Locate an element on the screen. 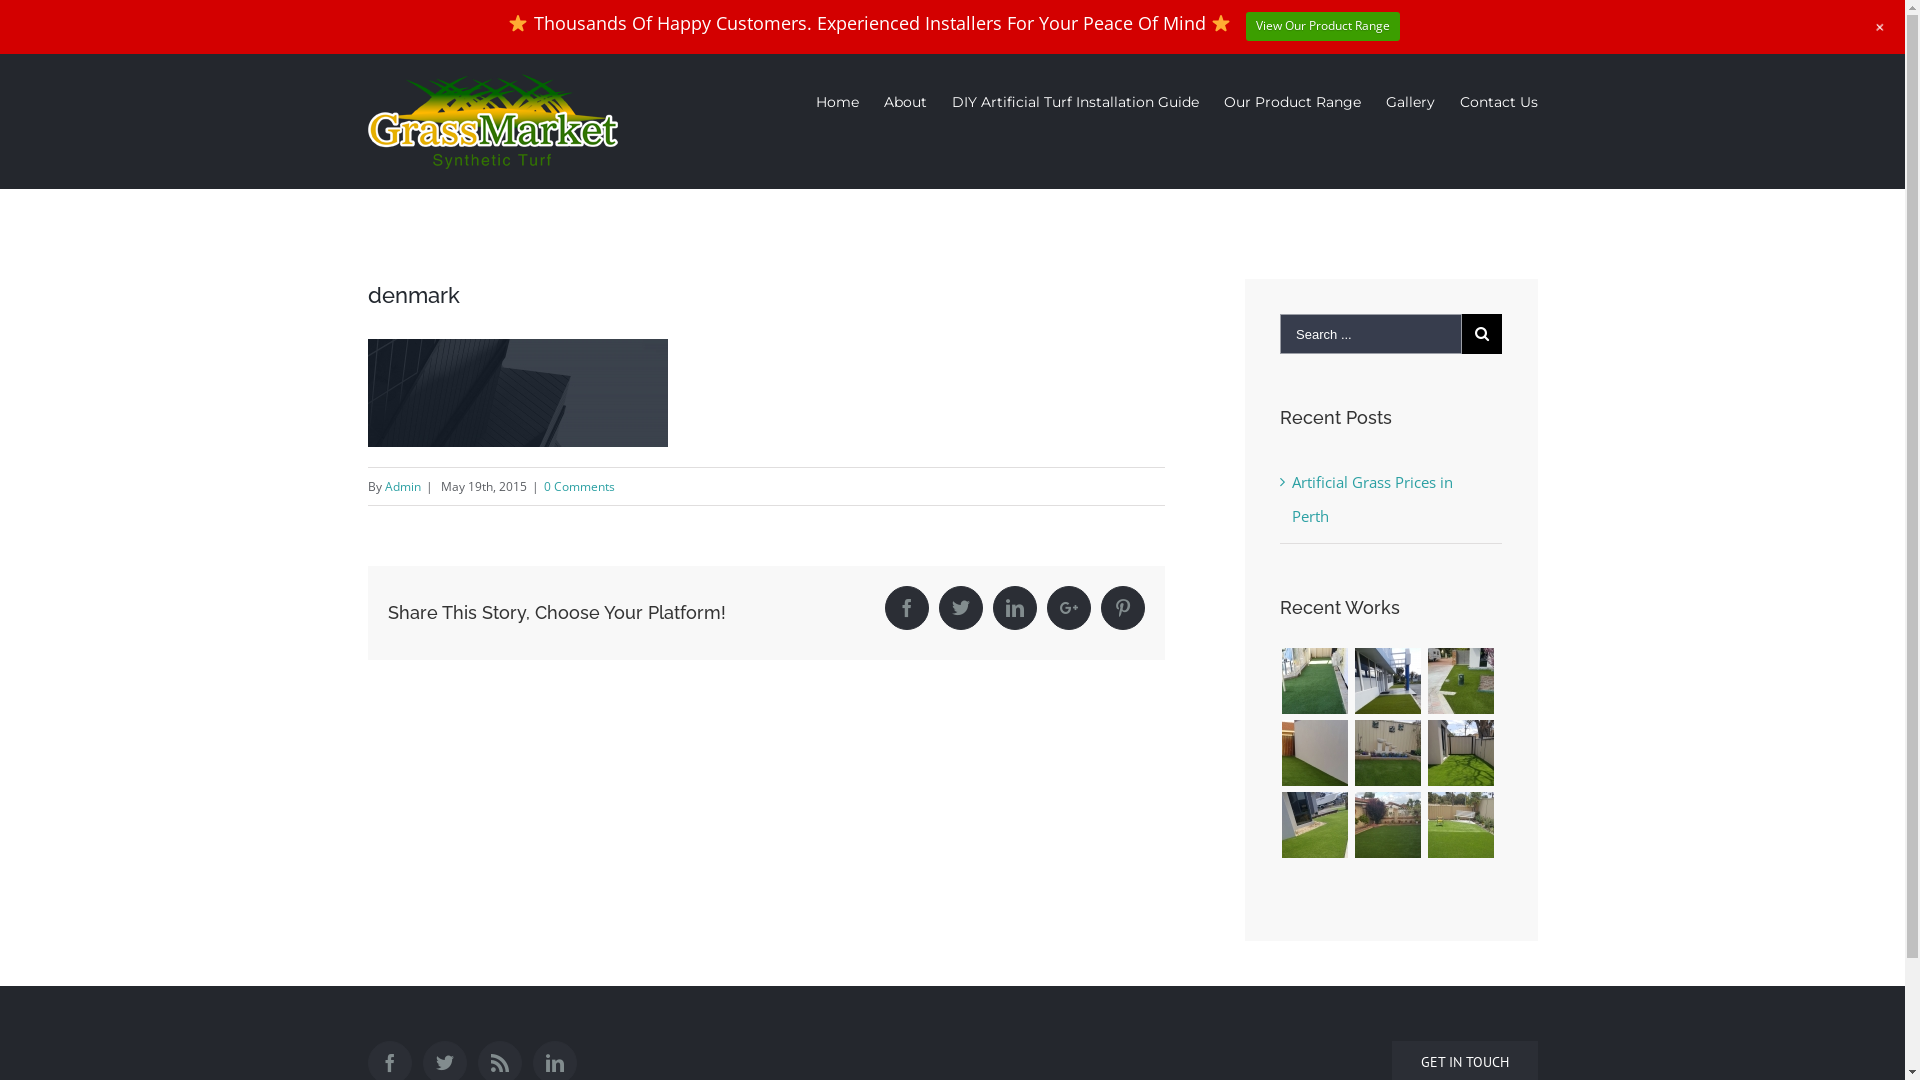 This screenshot has height=1080, width=1920. Gallery is located at coordinates (1410, 102).